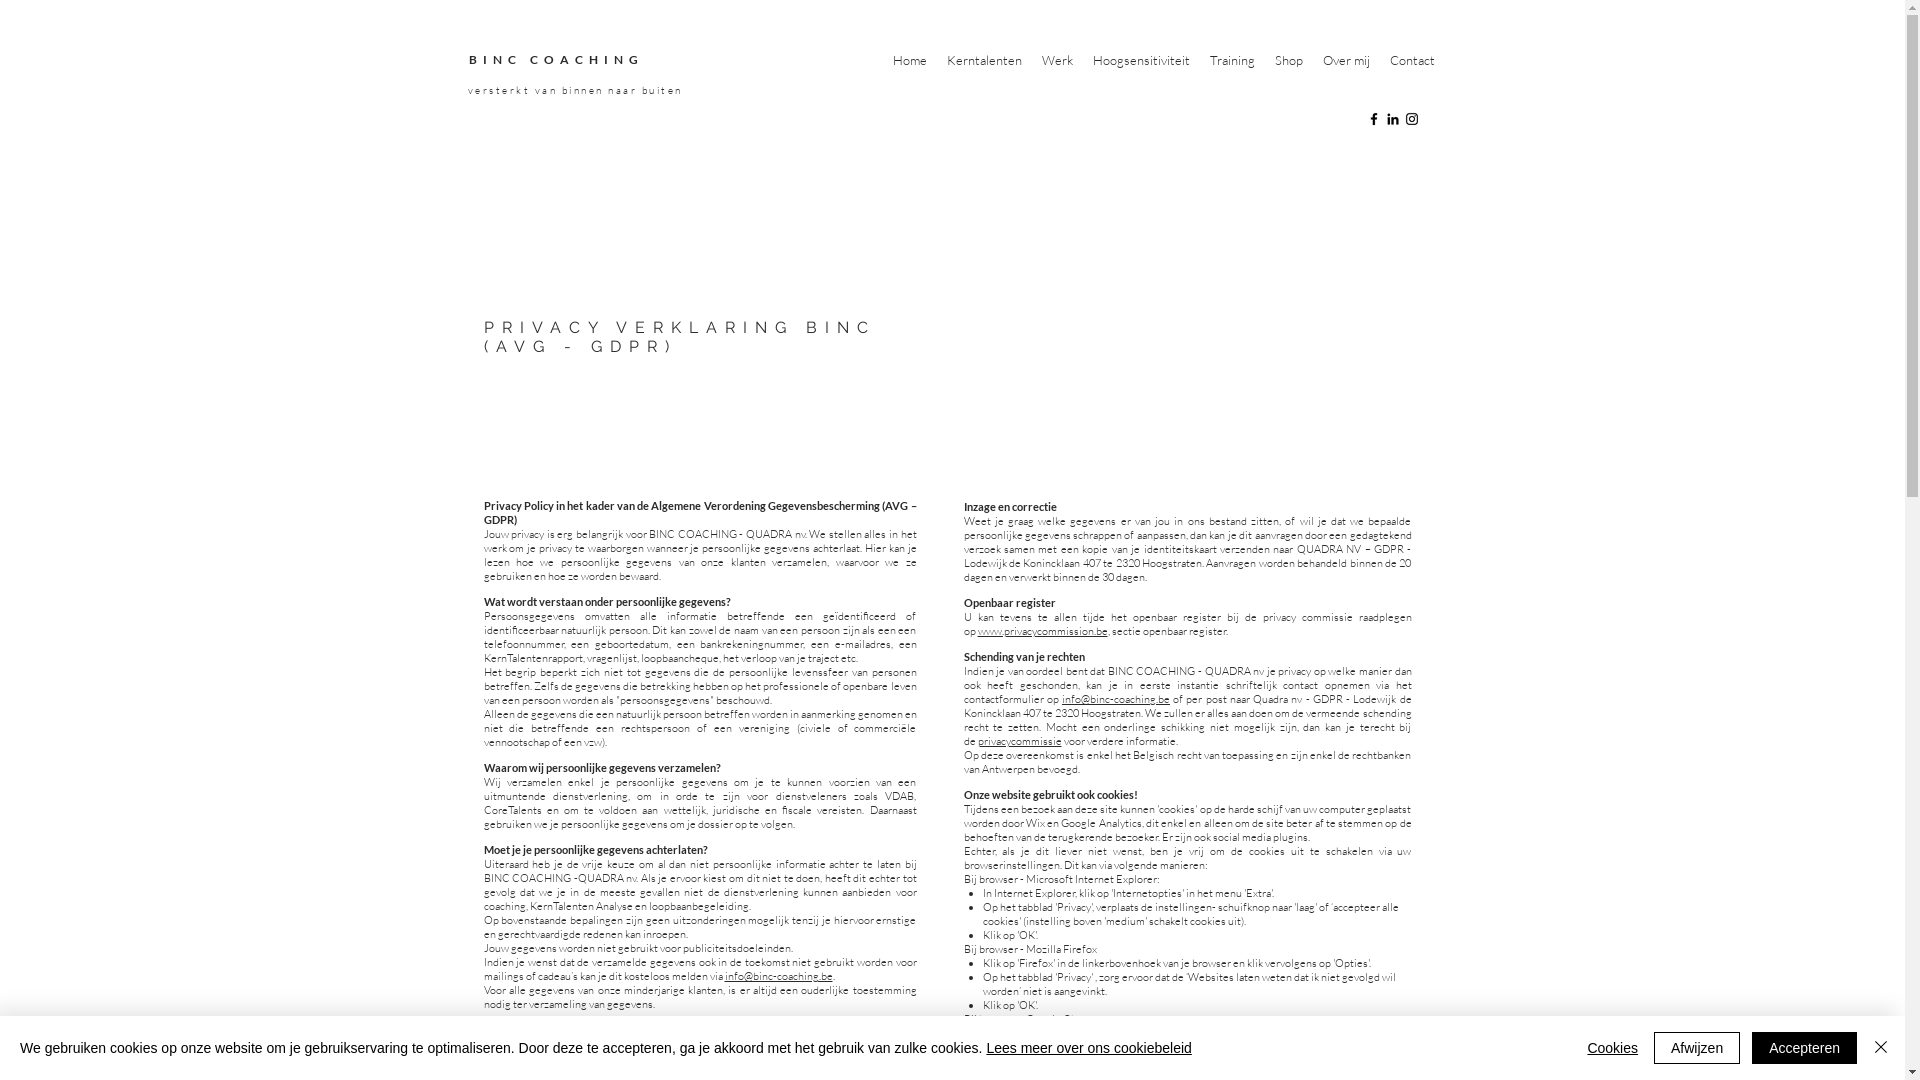 This screenshot has height=1080, width=1920. I want to click on Over mij, so click(1346, 60).